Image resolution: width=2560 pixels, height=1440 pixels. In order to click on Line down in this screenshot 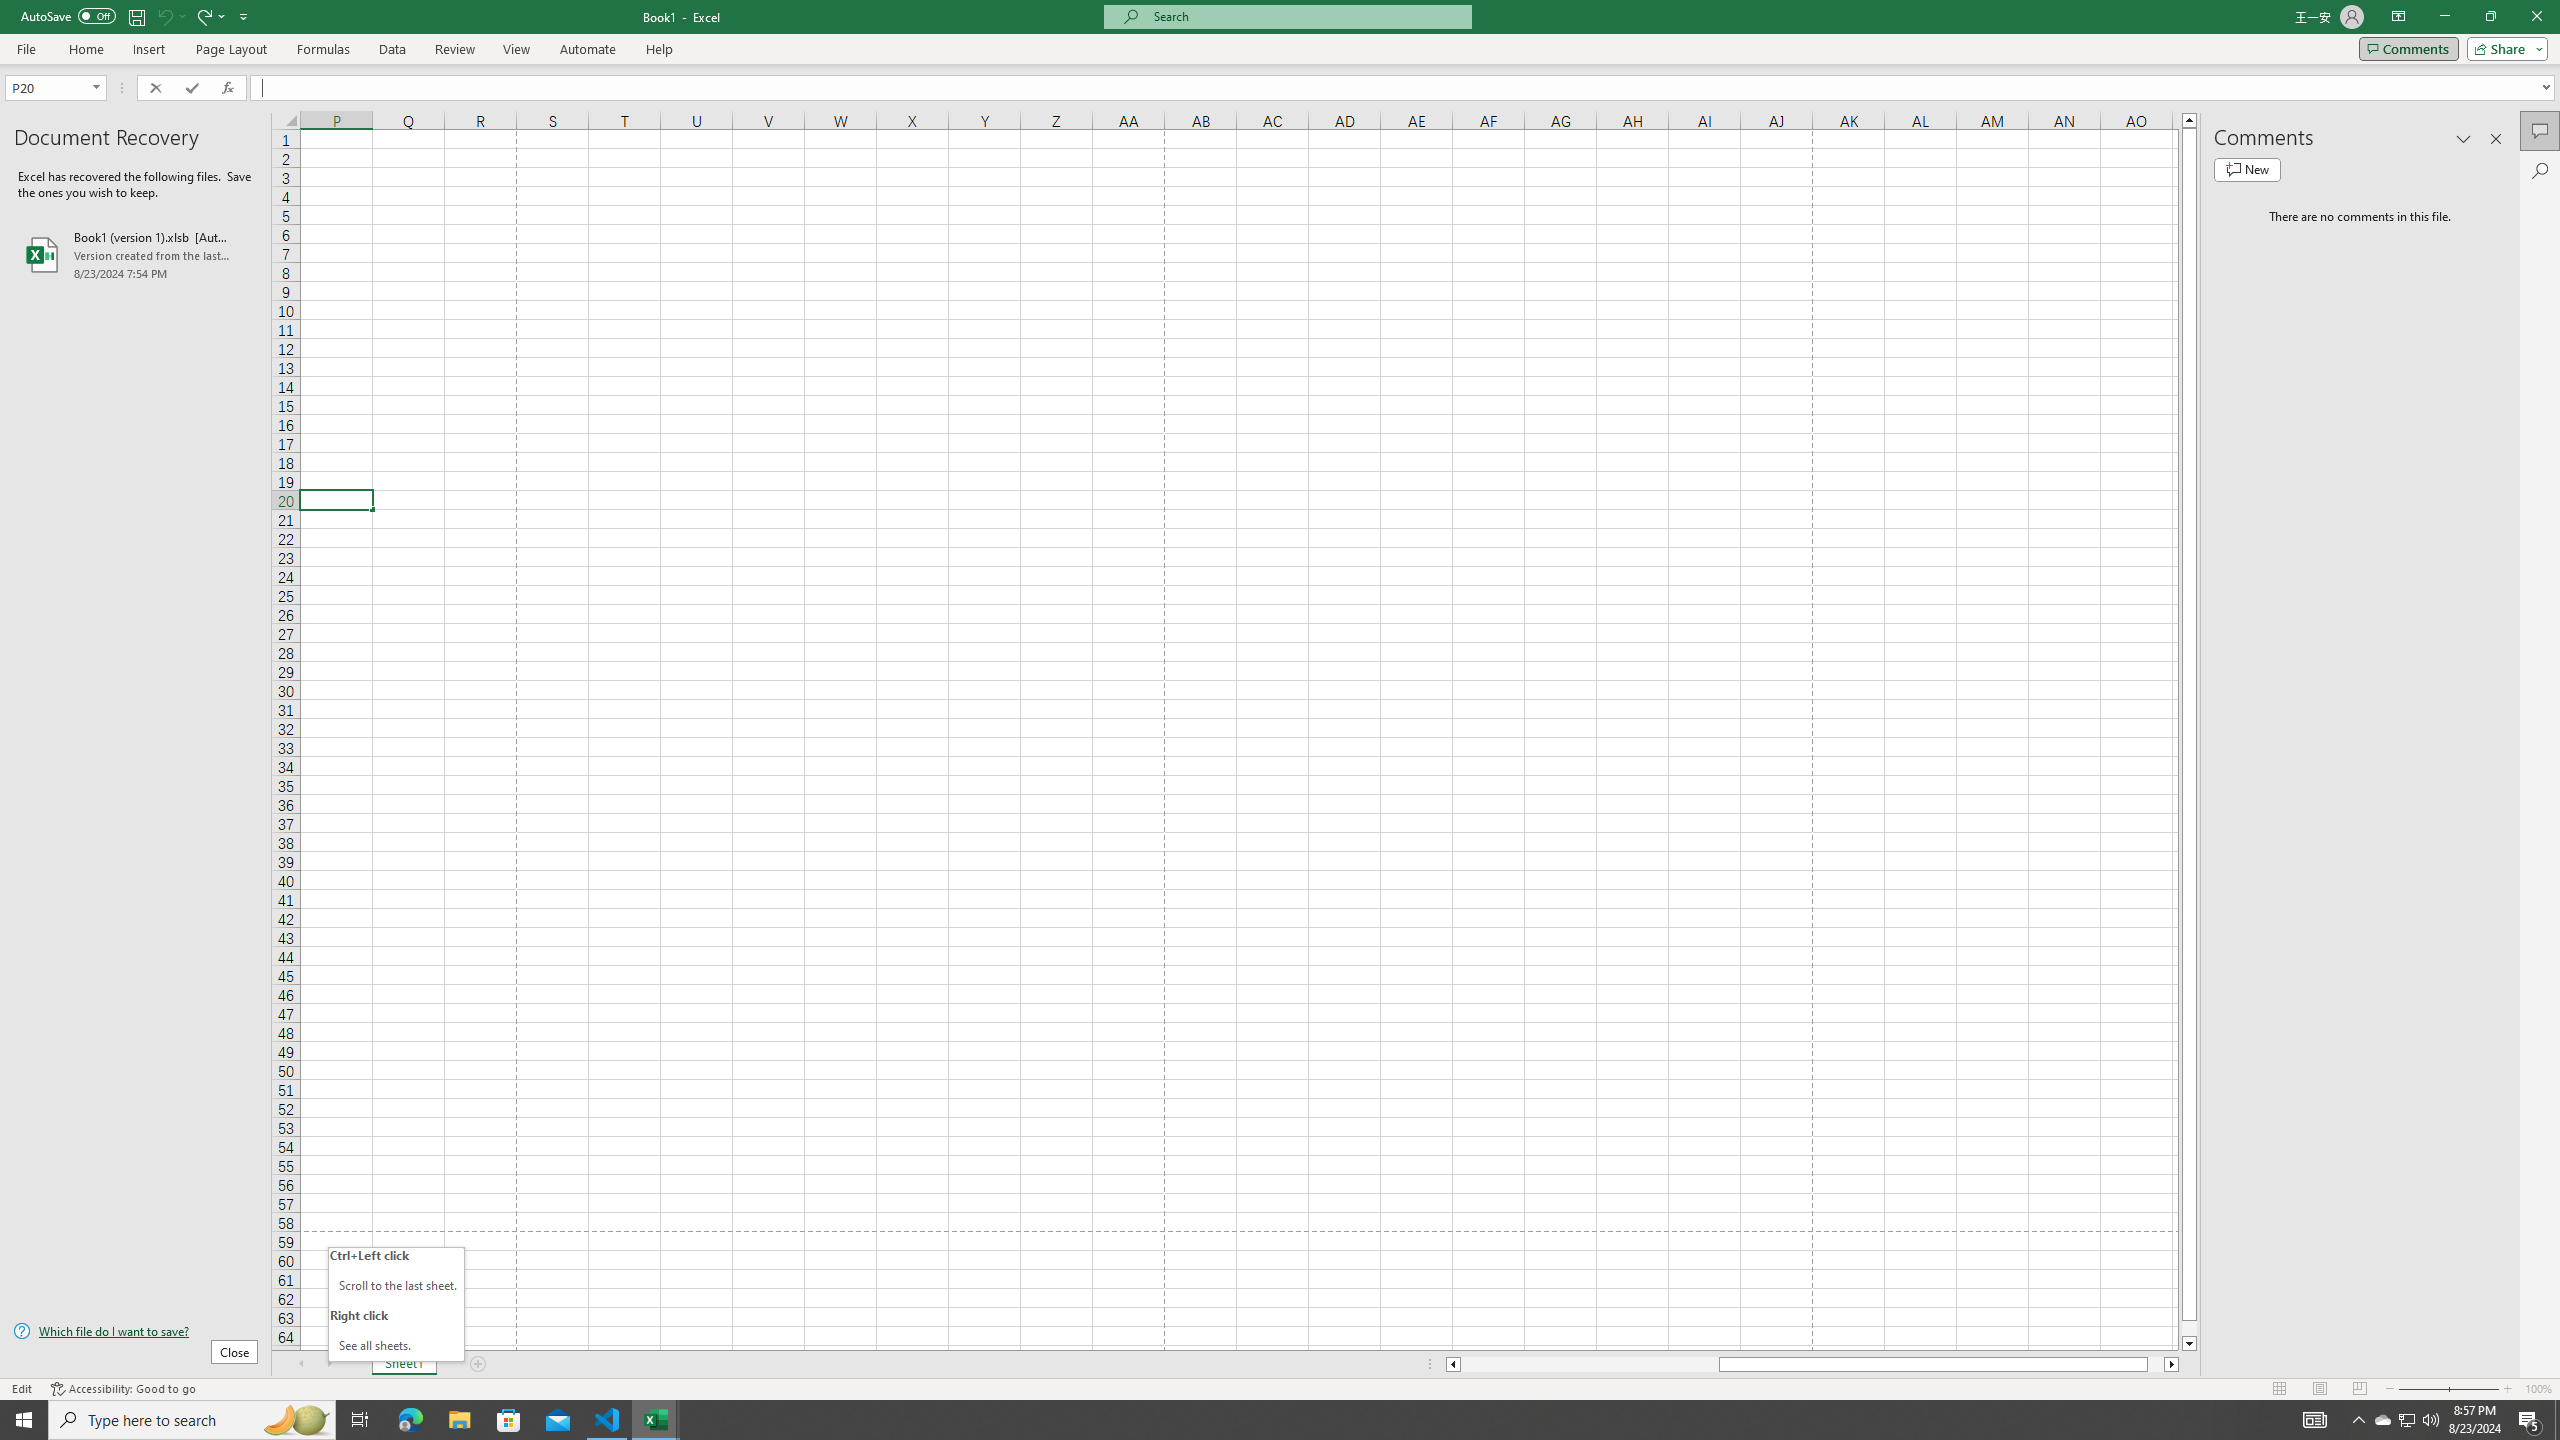, I will do `click(2190, 1344)`.